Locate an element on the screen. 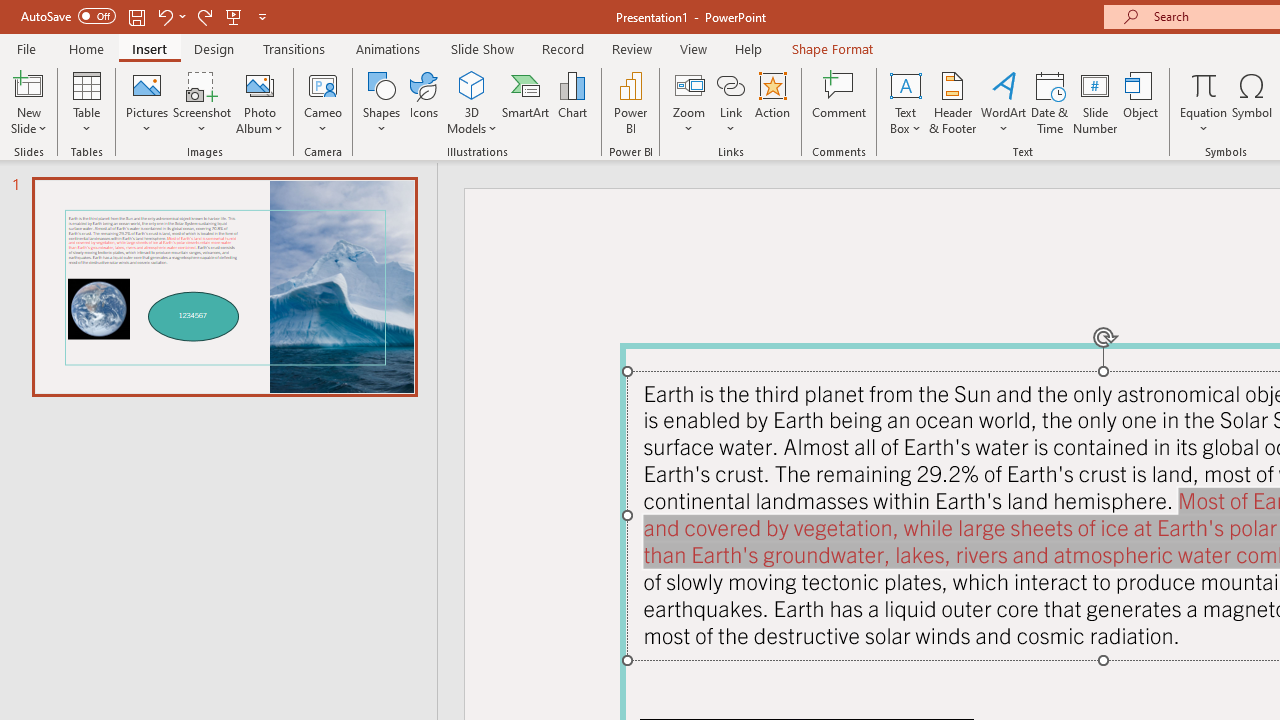  Pictures is located at coordinates (148, 102).